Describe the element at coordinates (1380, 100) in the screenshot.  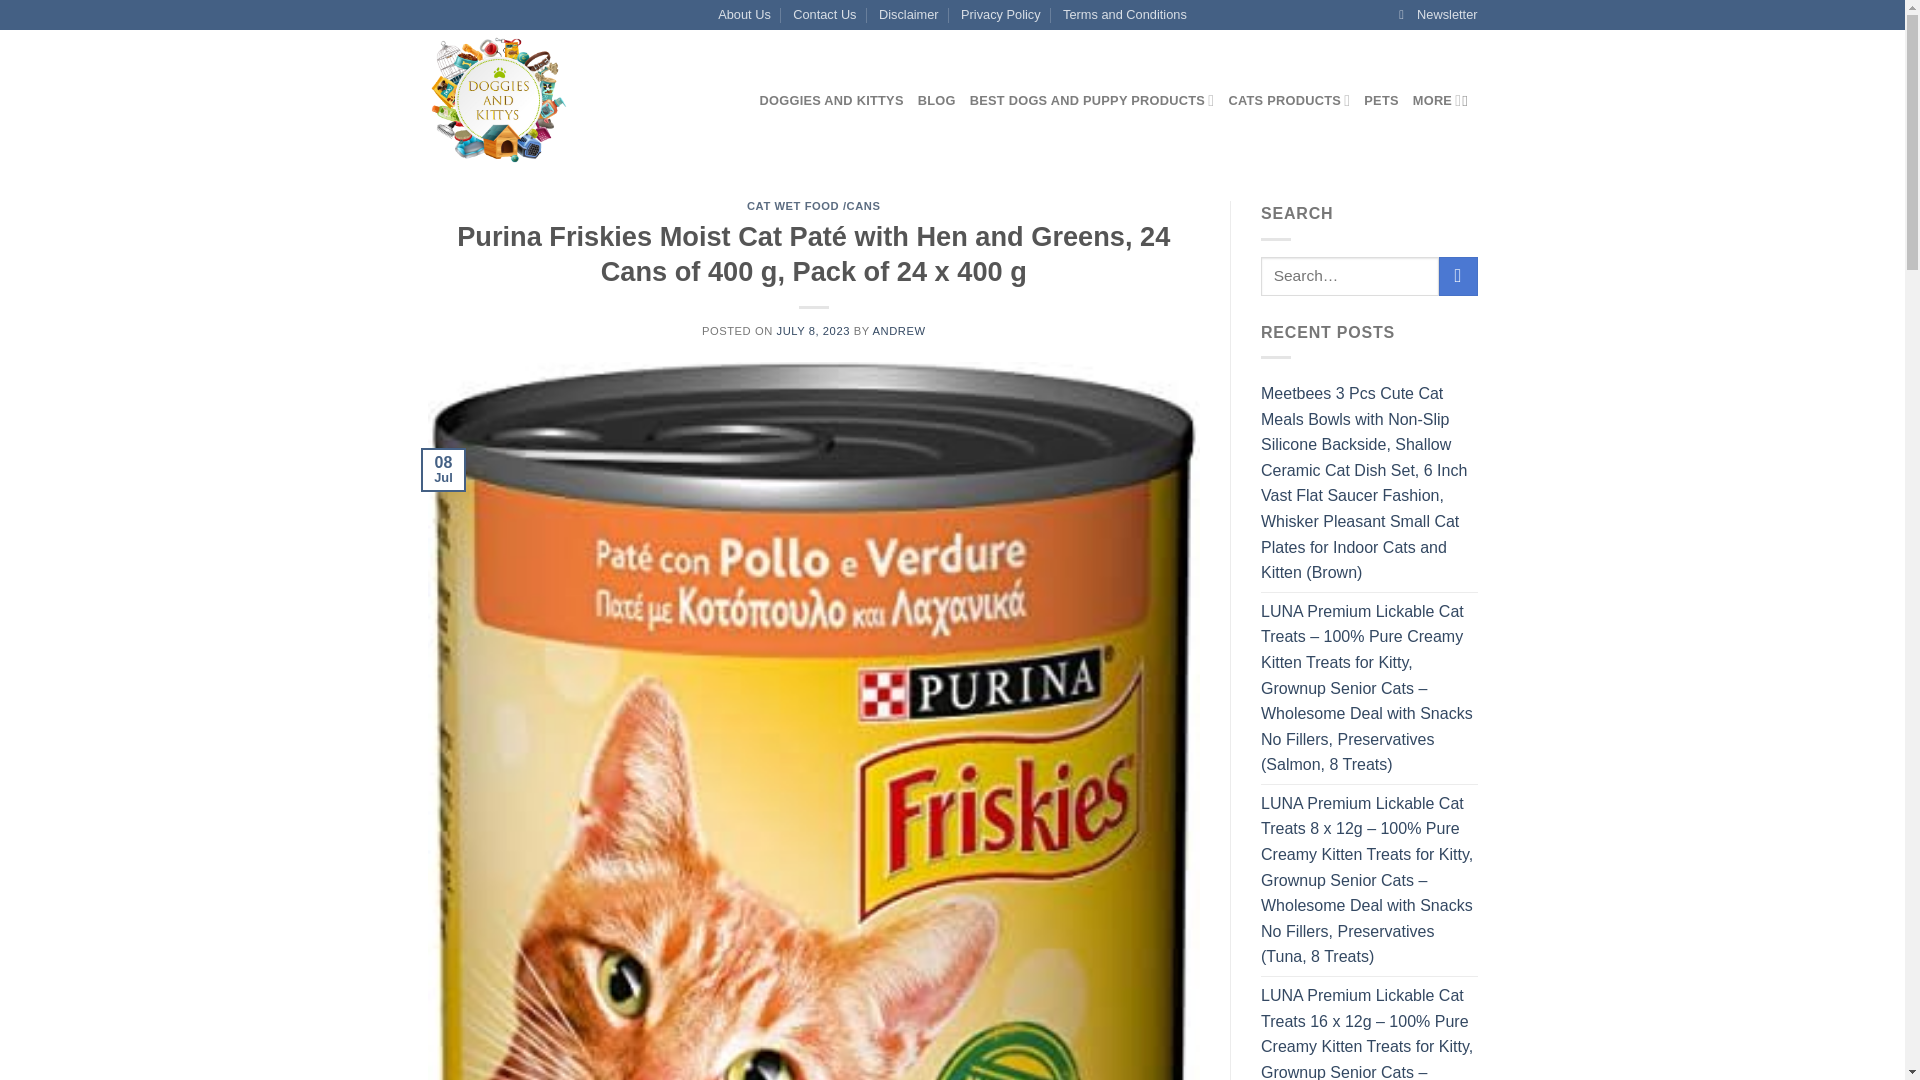
I see `PETS` at that location.